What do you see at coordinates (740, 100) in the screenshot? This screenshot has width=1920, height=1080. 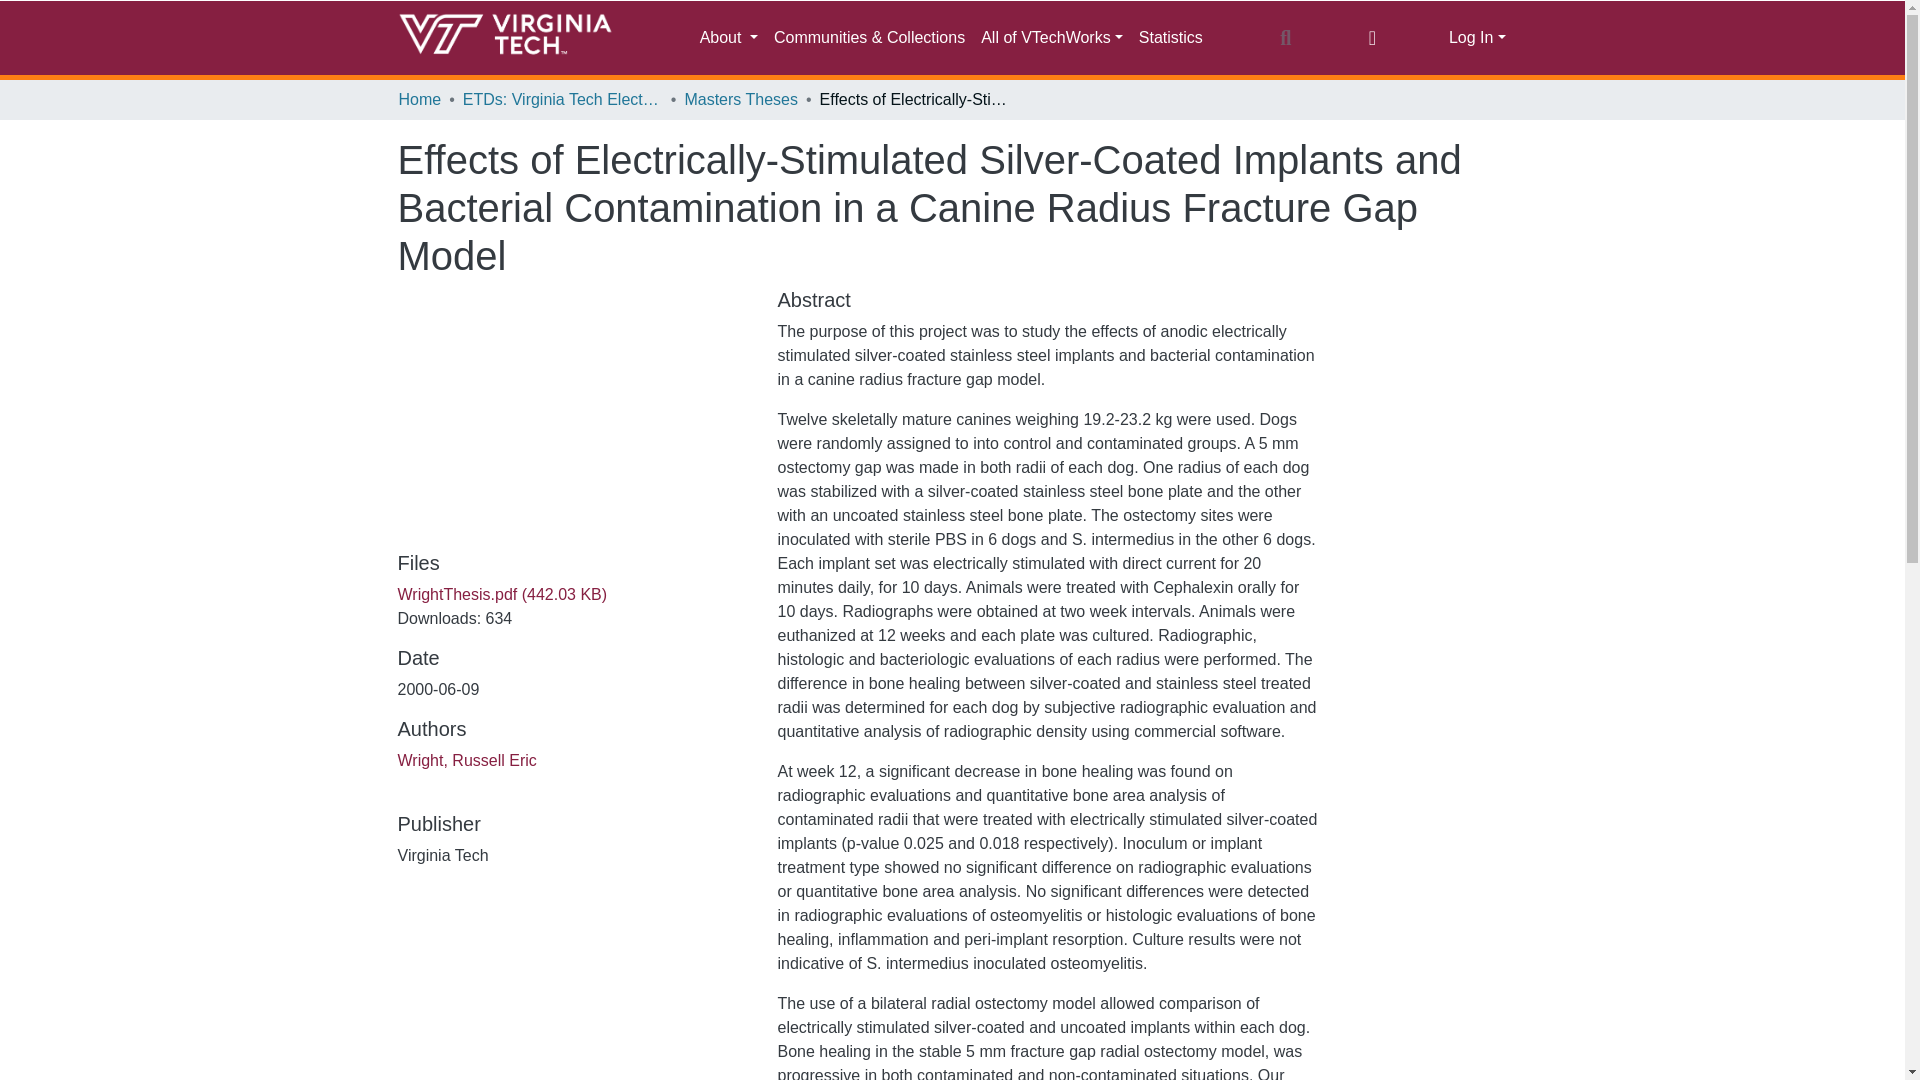 I see `Masters Theses` at bounding box center [740, 100].